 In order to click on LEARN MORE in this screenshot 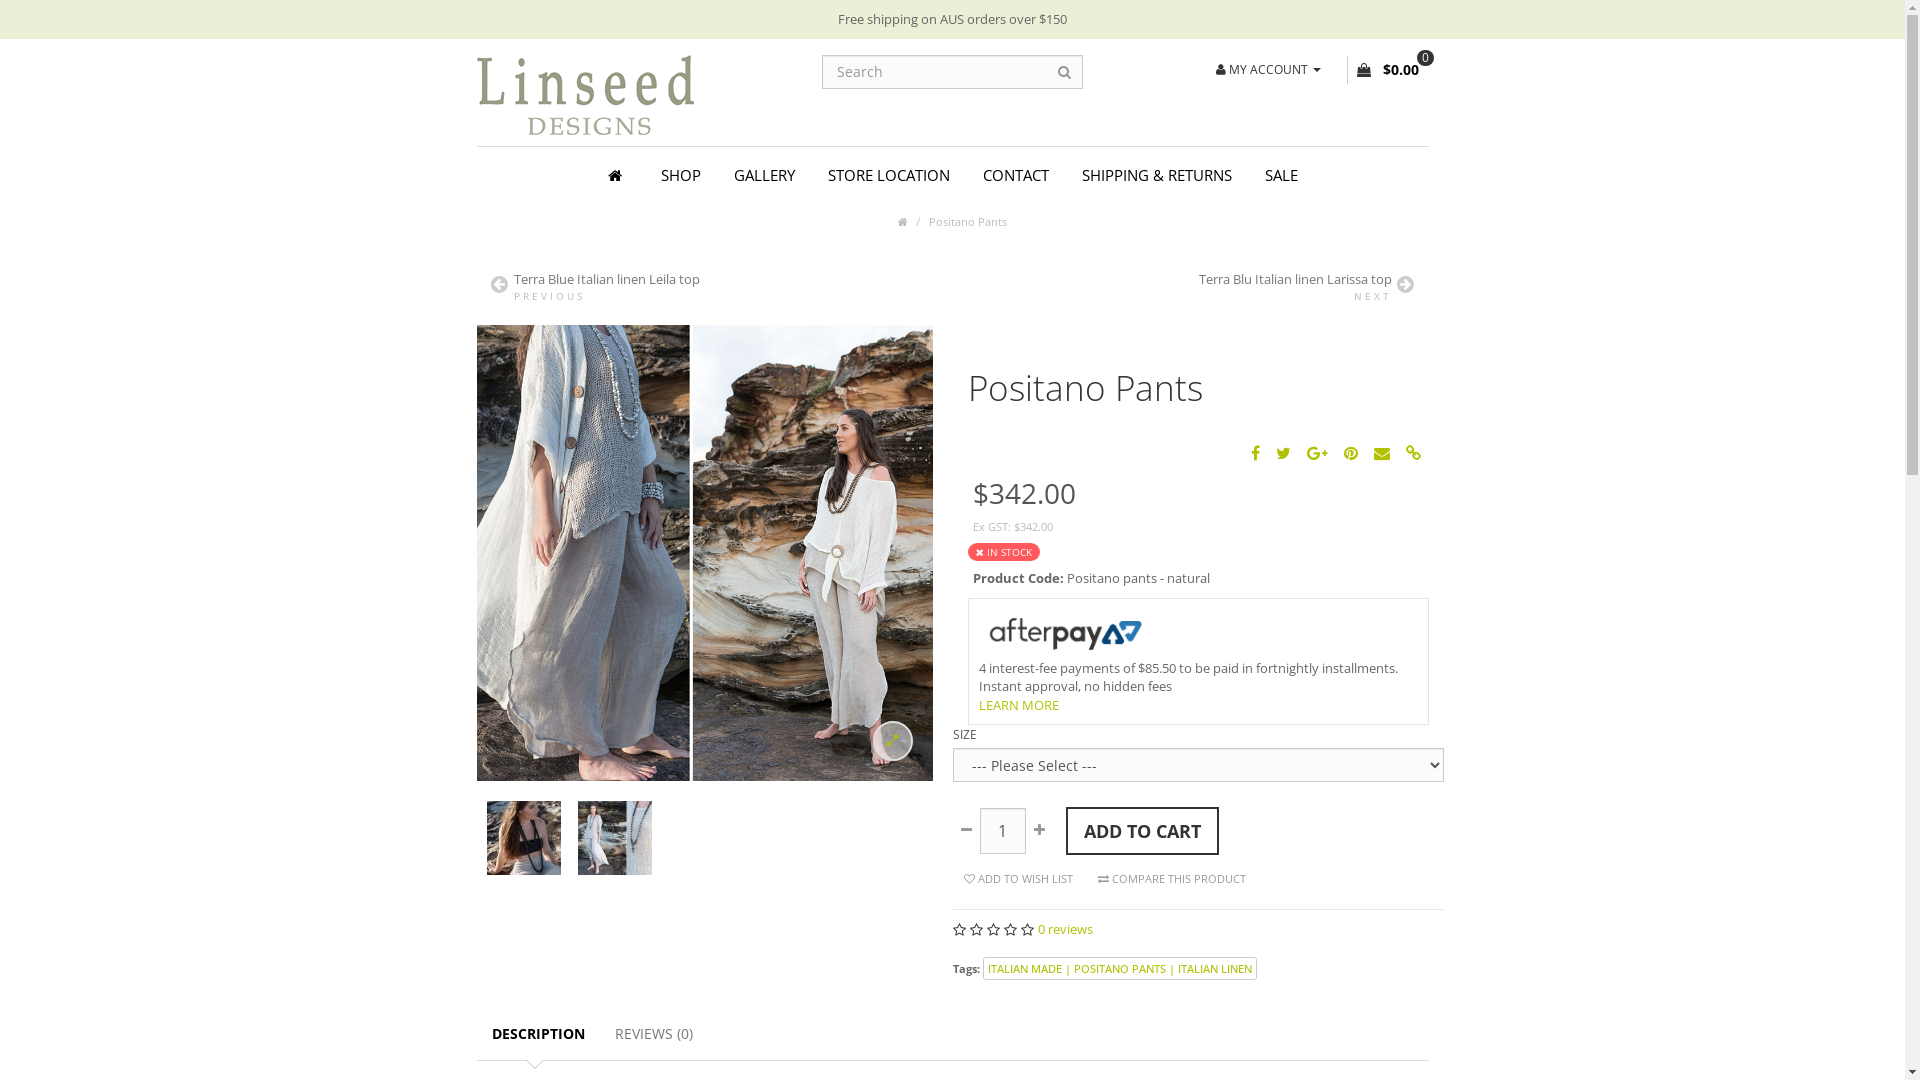, I will do `click(1018, 705)`.